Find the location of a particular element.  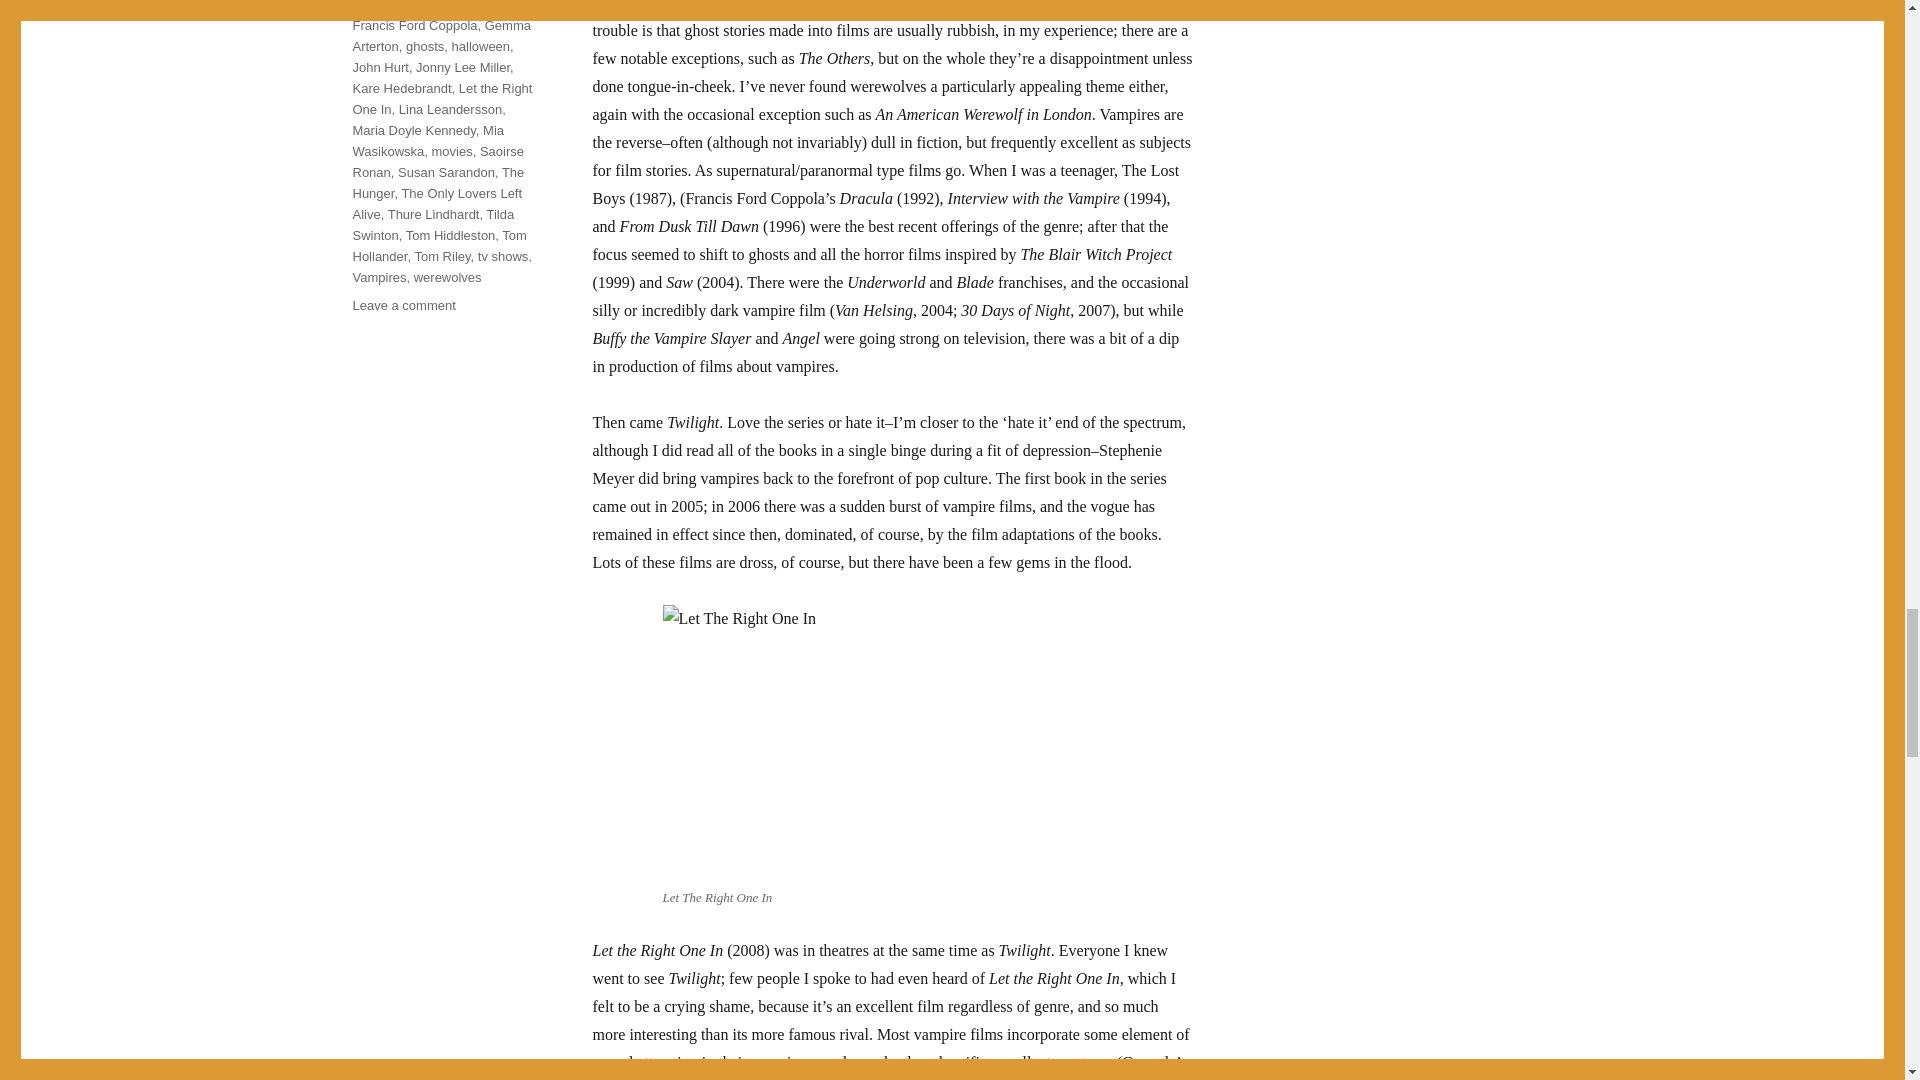

David Bowie is located at coordinates (388, 6).